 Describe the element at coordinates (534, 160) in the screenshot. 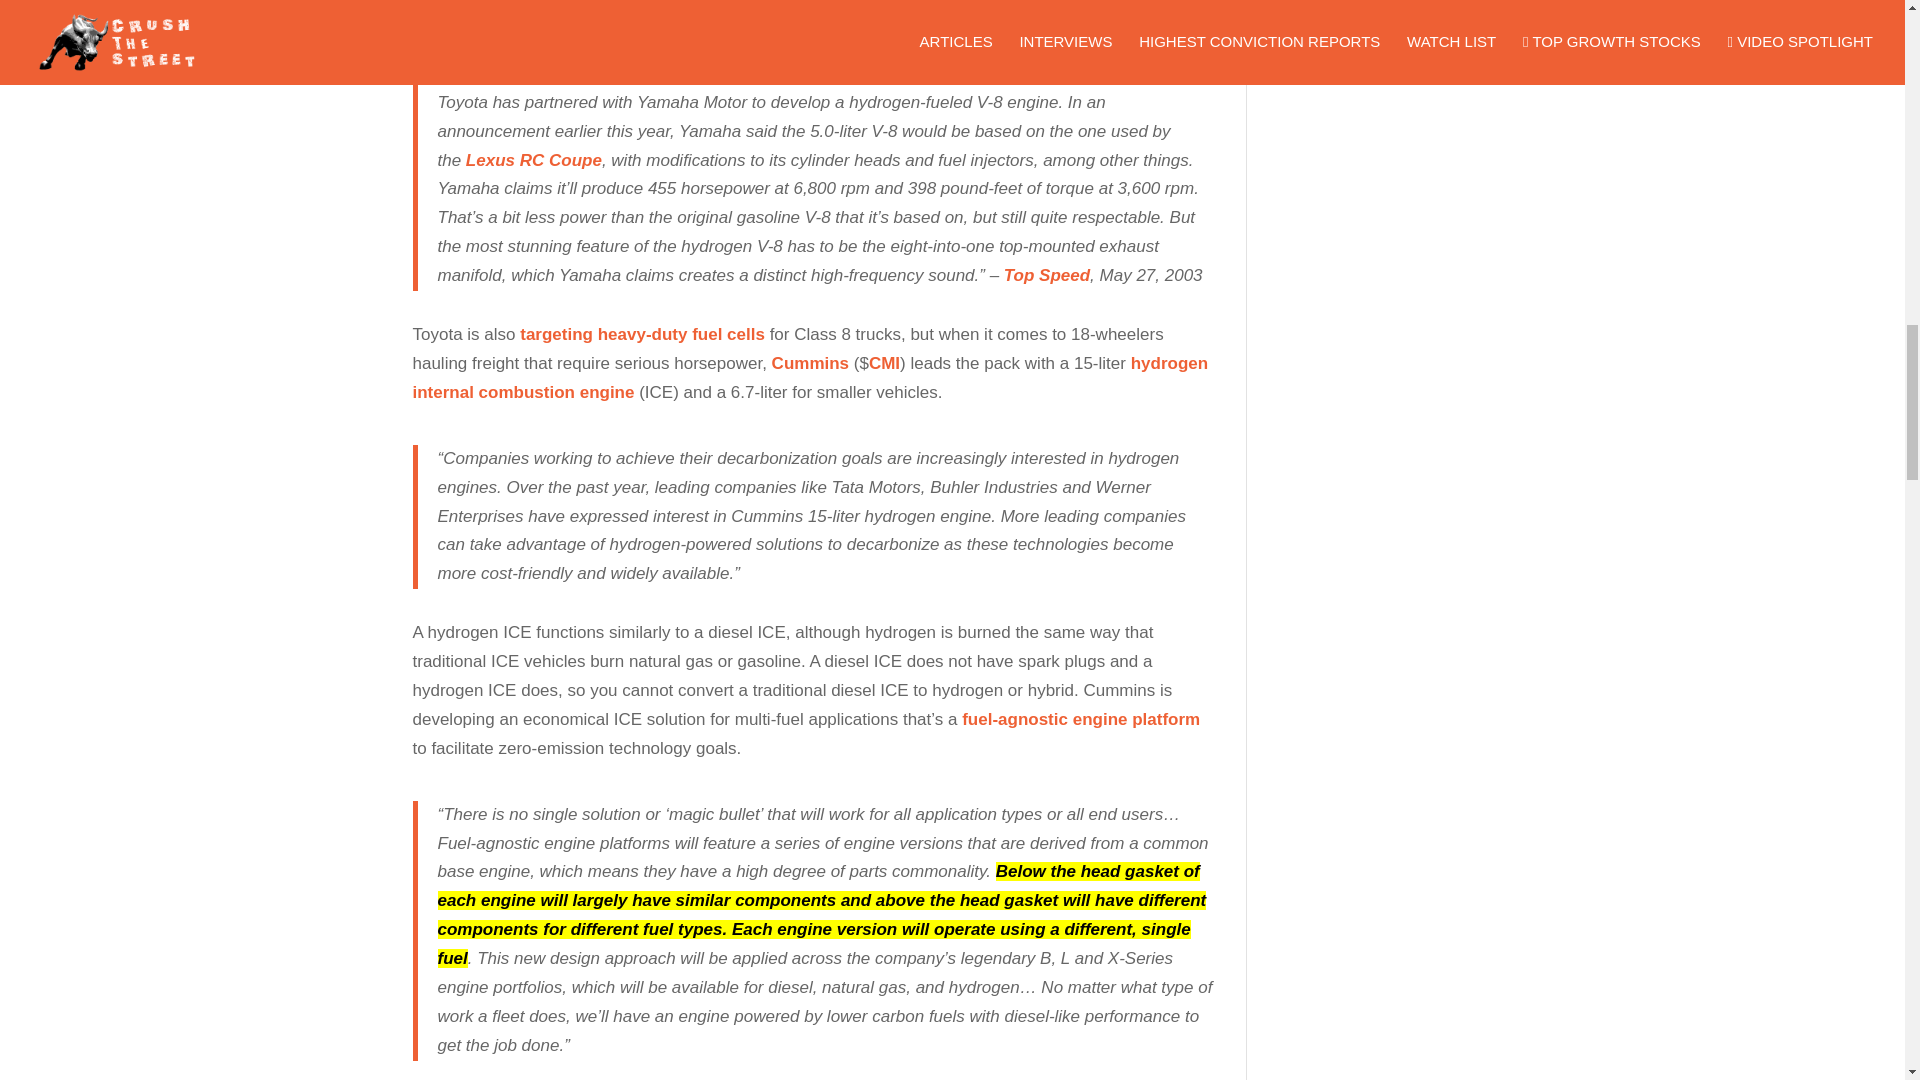

I see `Lexus RC Coupe` at that location.